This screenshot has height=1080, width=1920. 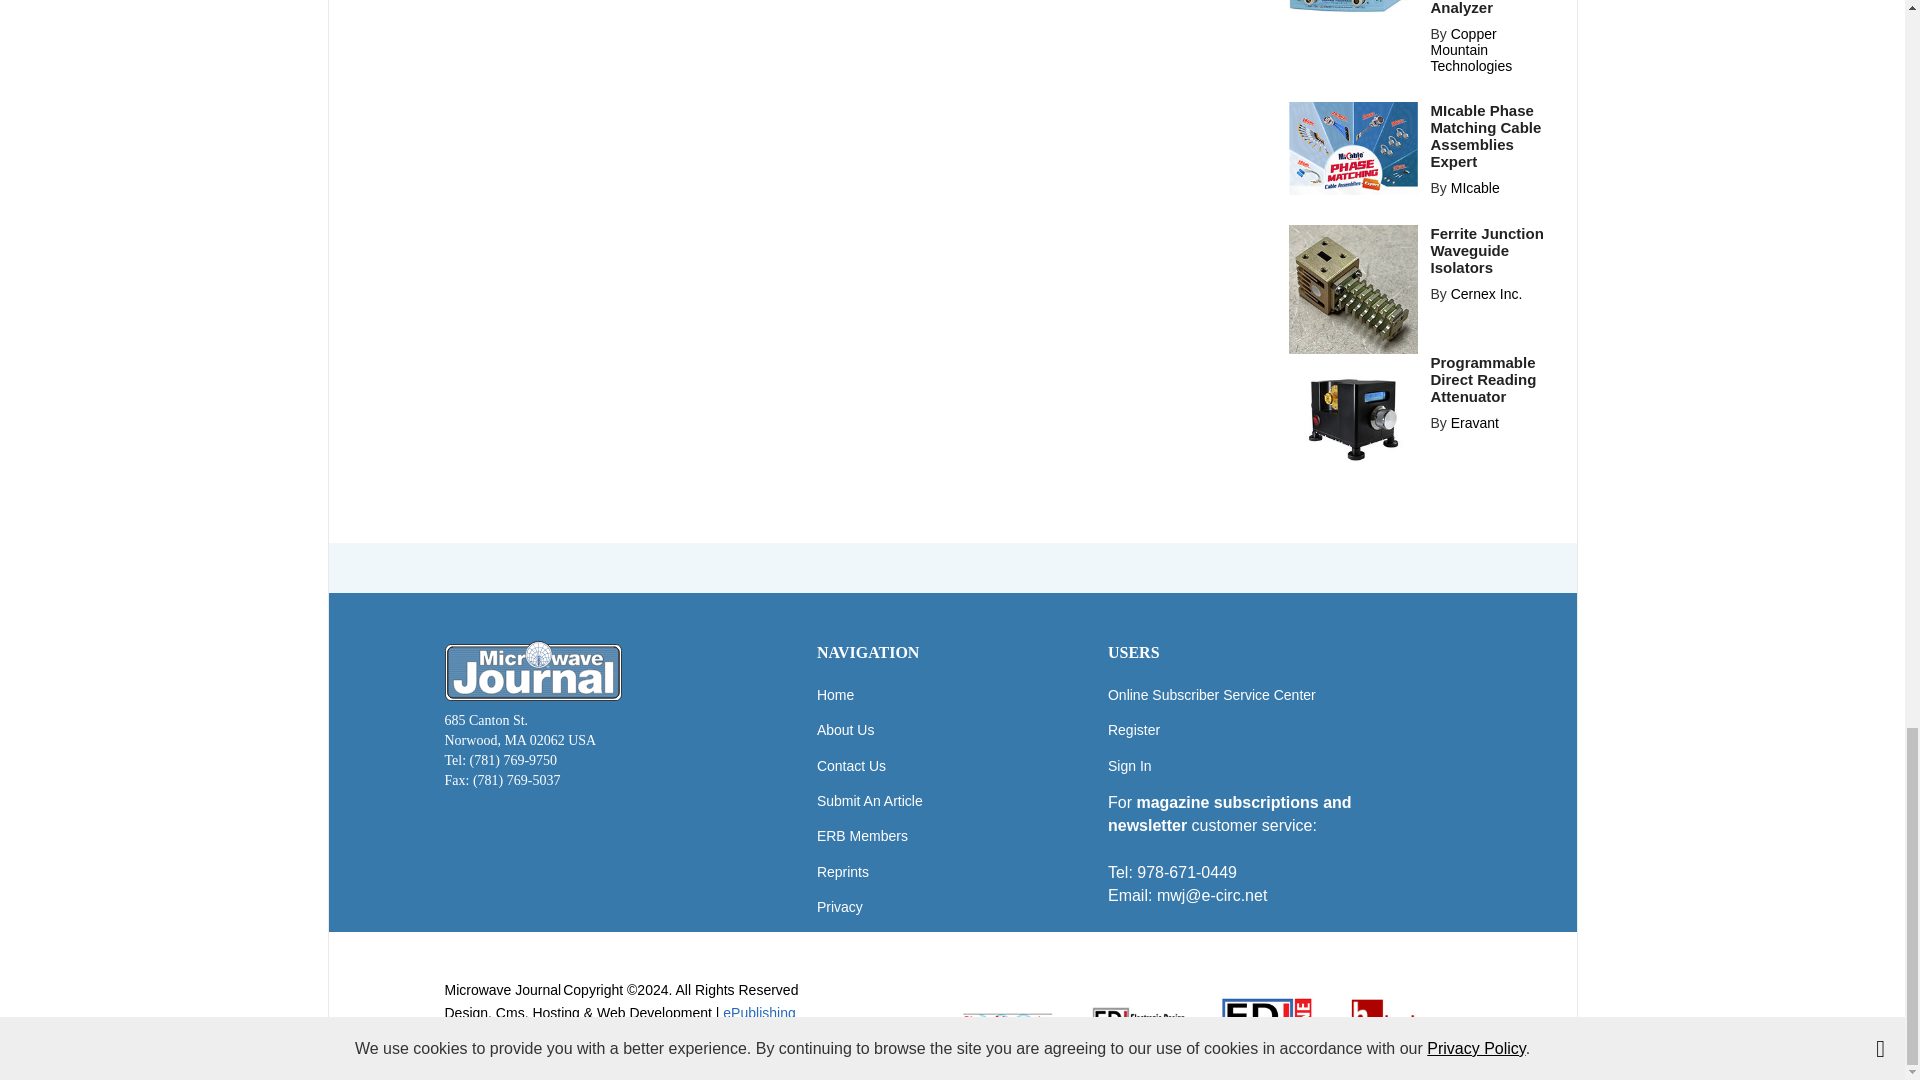 What do you see at coordinates (1353, 7) in the screenshot?
I see `SC7540 Image -left.jpg` at bounding box center [1353, 7].